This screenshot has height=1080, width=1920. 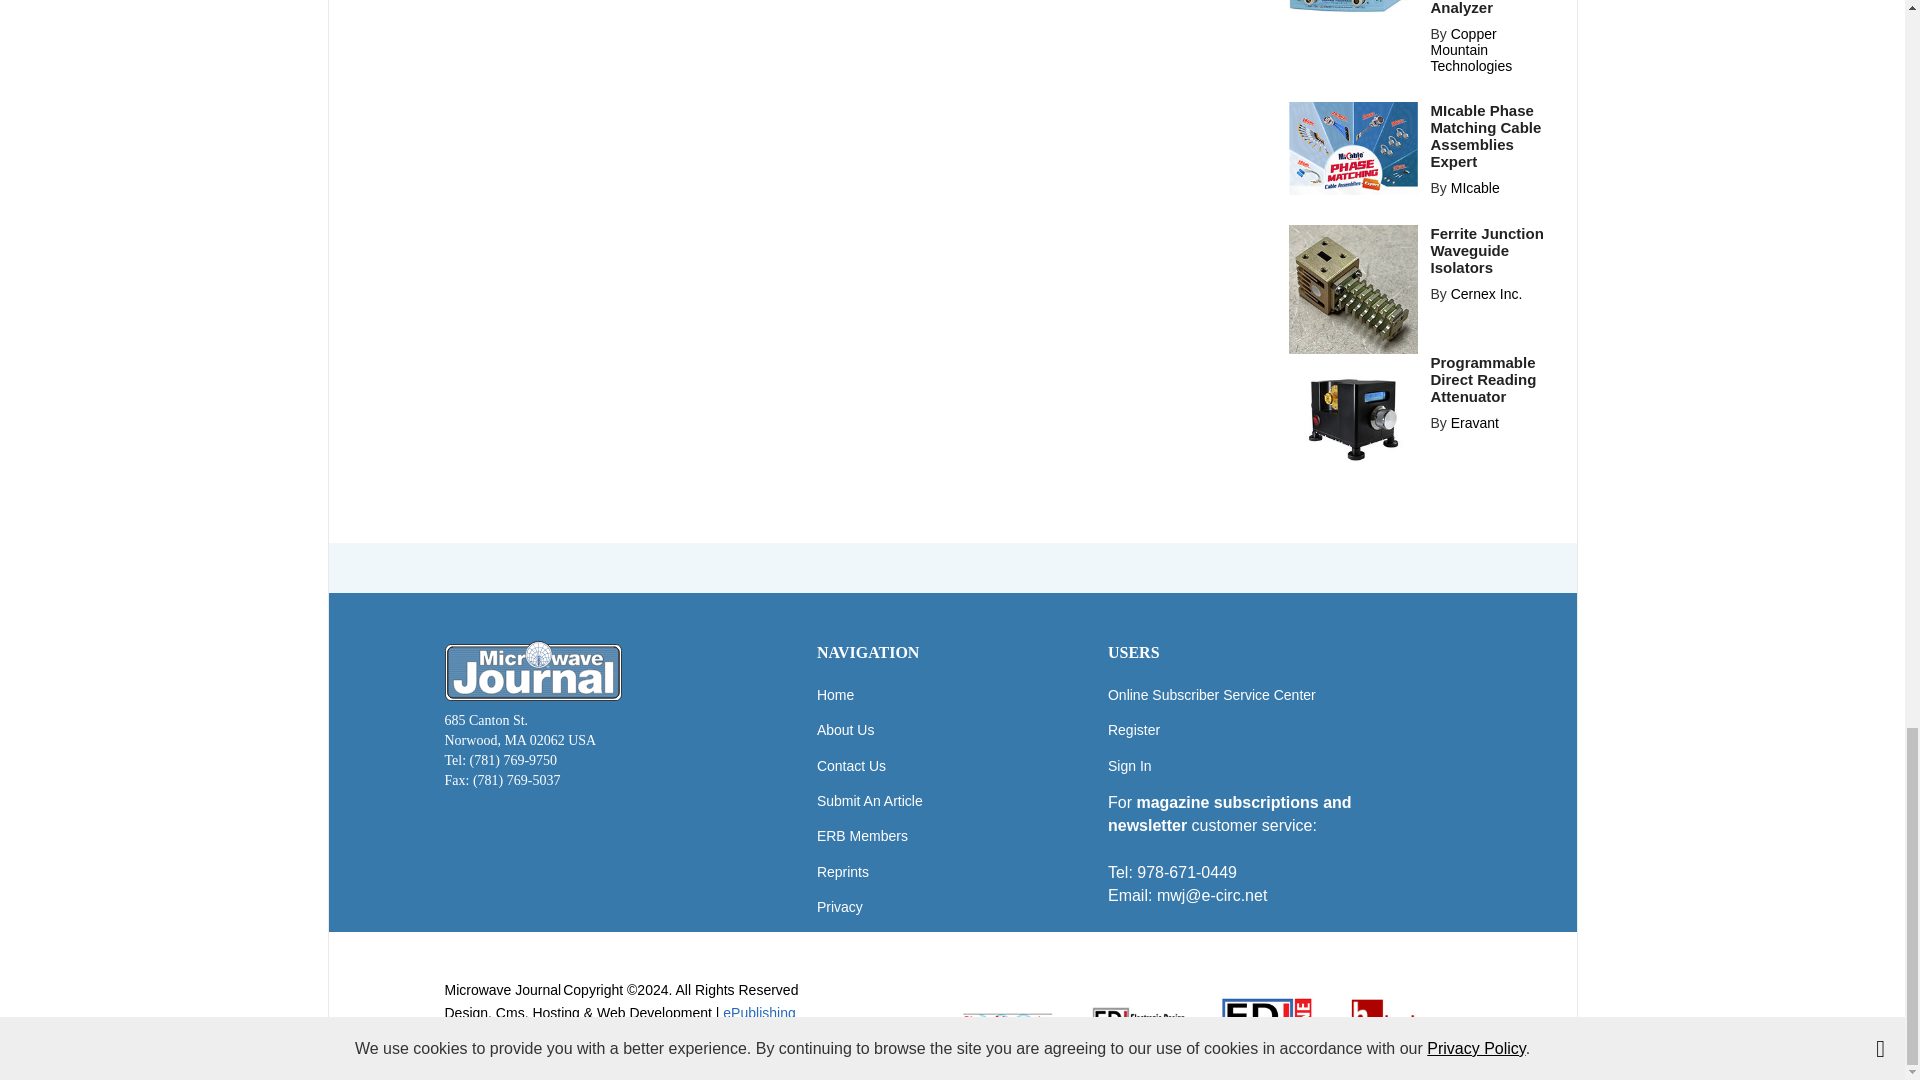 What do you see at coordinates (1353, 7) in the screenshot?
I see `SC7540 Image -left.jpg` at bounding box center [1353, 7].